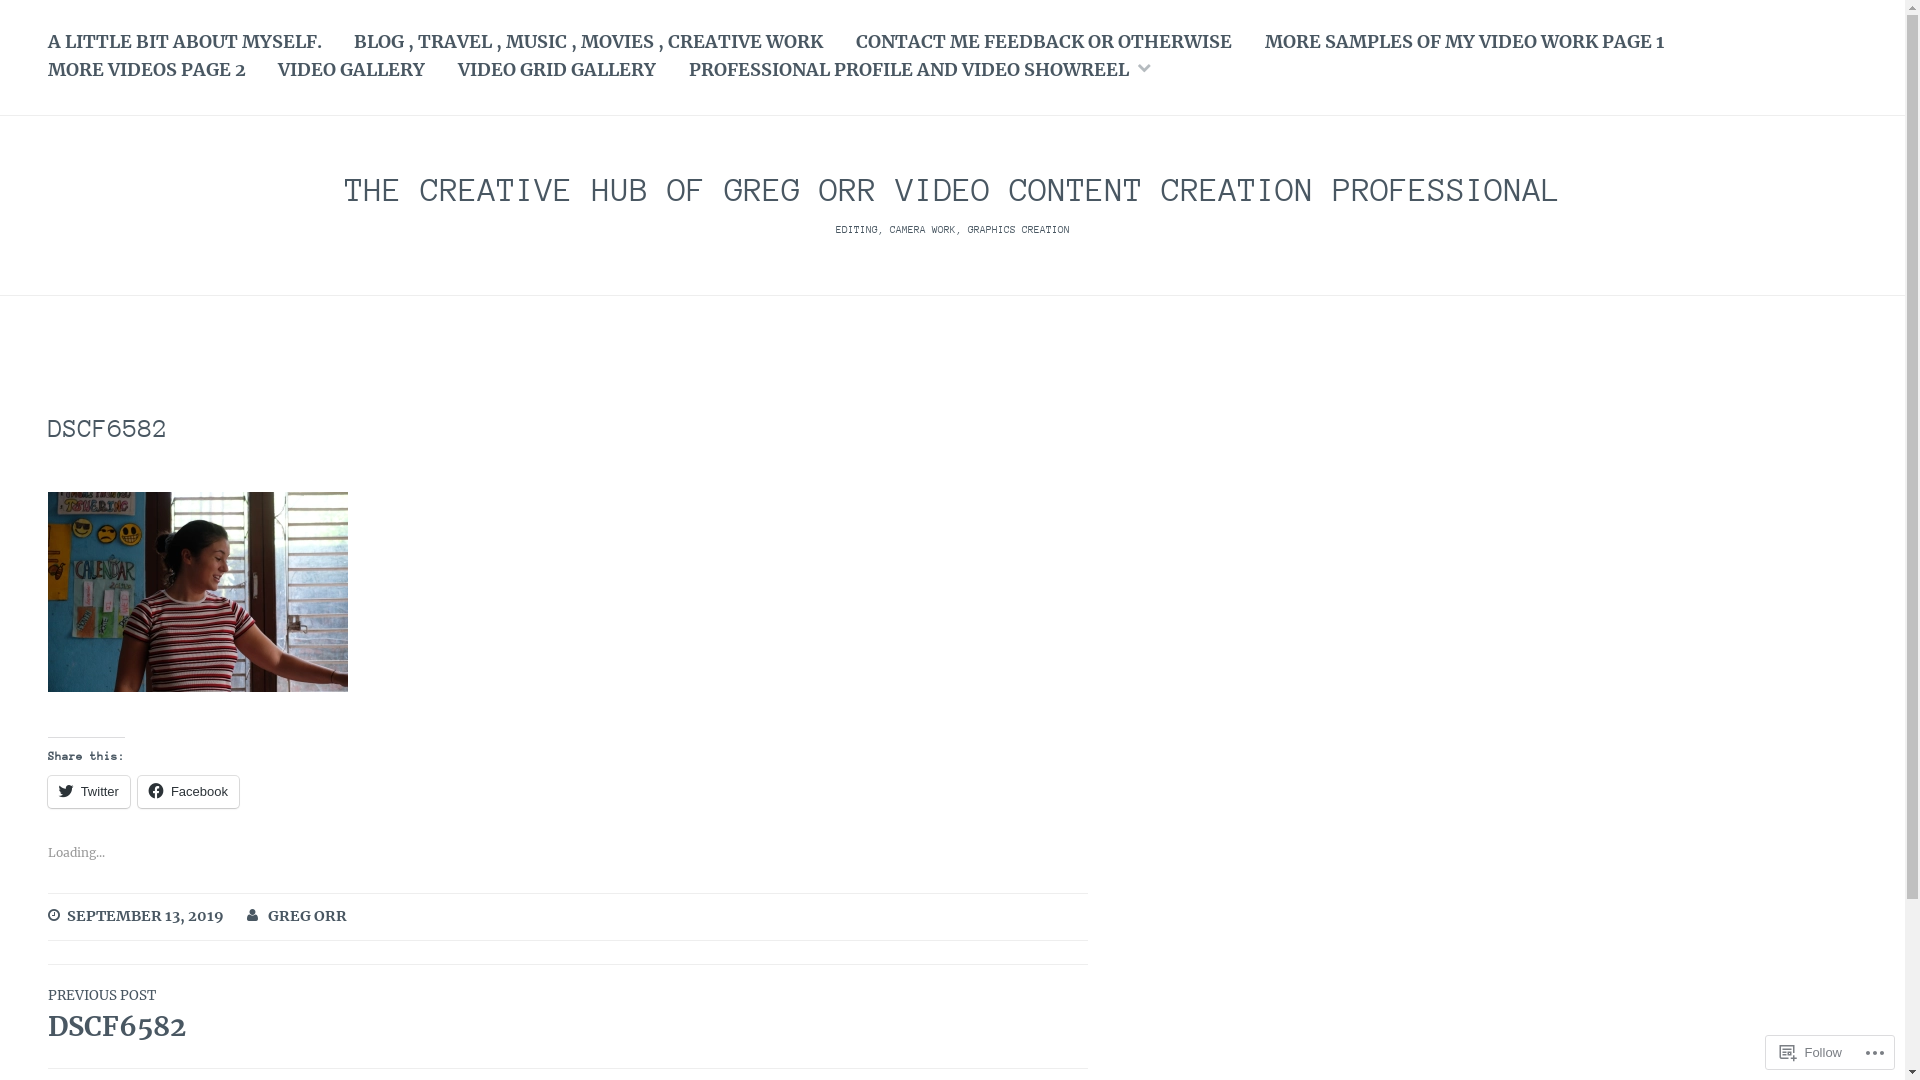 The image size is (1920, 1080). Describe the element at coordinates (352, 72) in the screenshot. I see `VIDEO GALLERY` at that location.